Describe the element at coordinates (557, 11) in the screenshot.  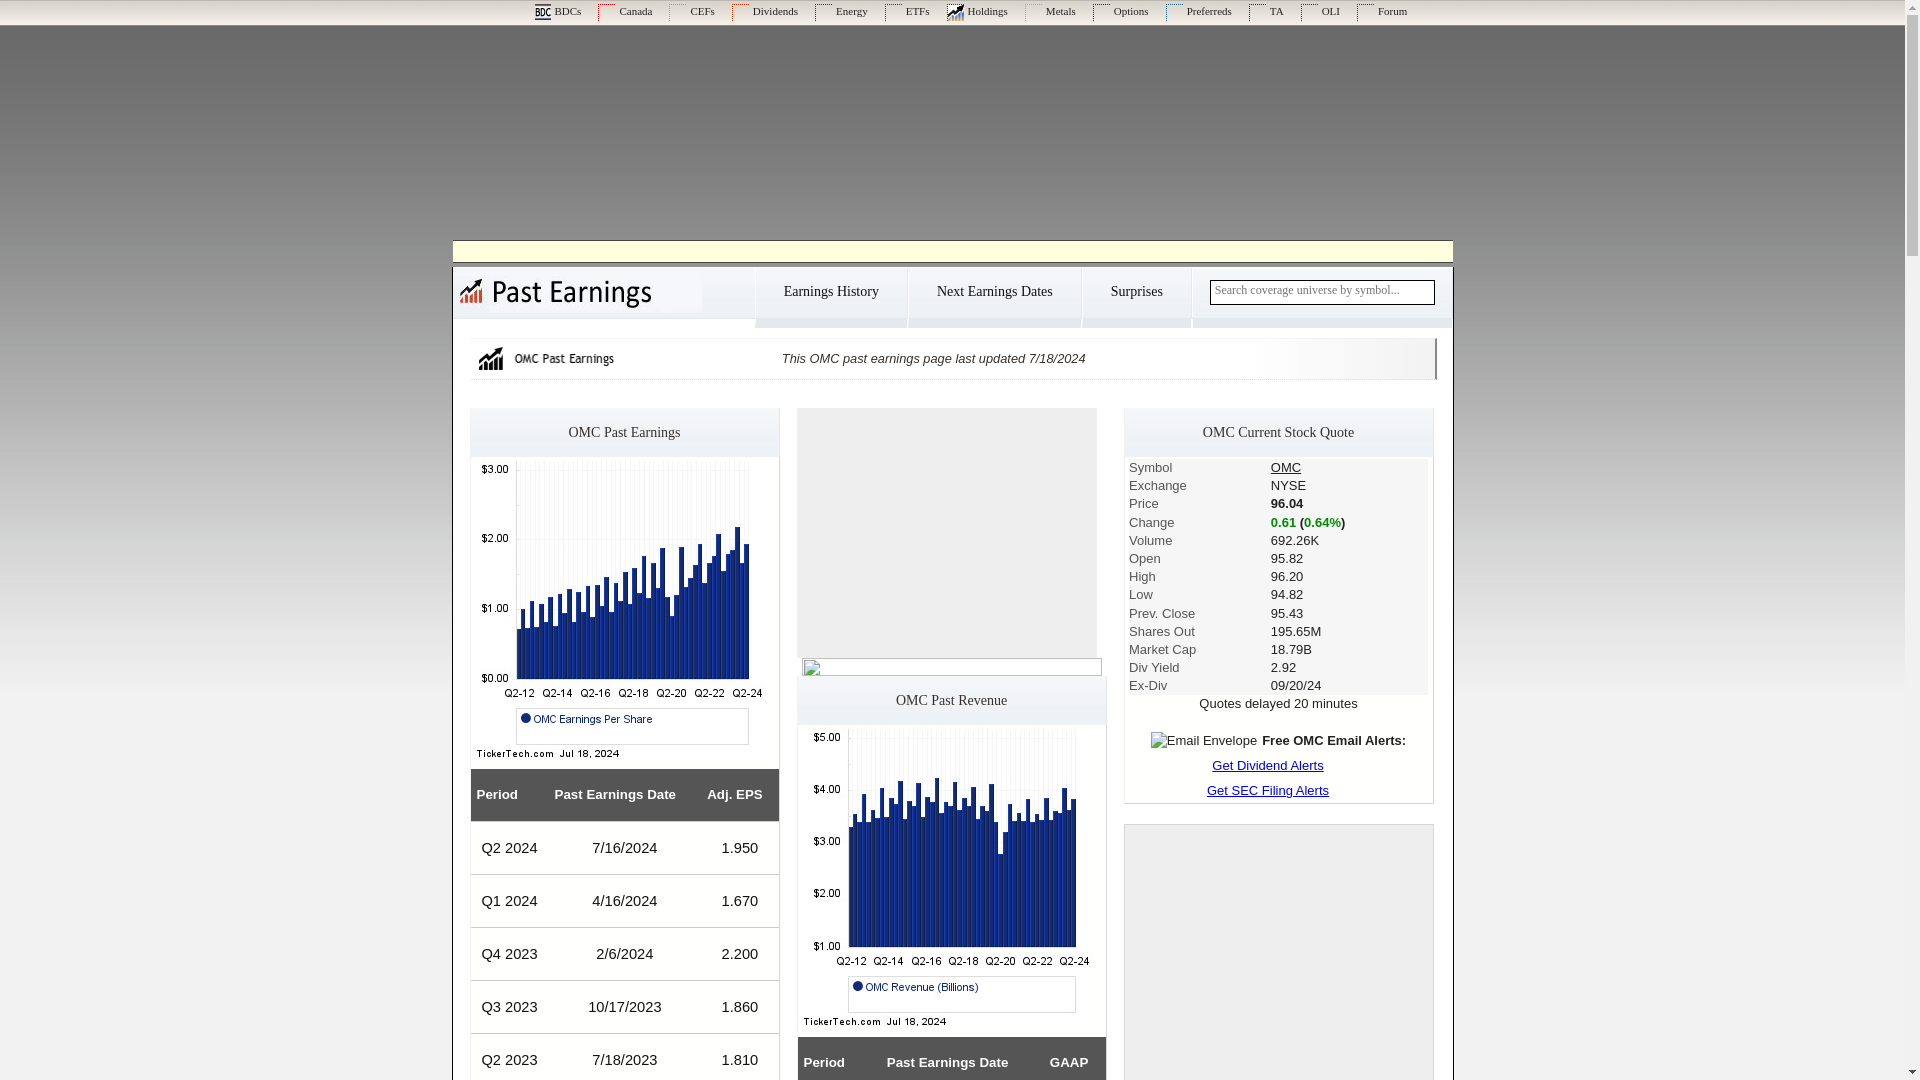
I see `BDC Investor` at that location.